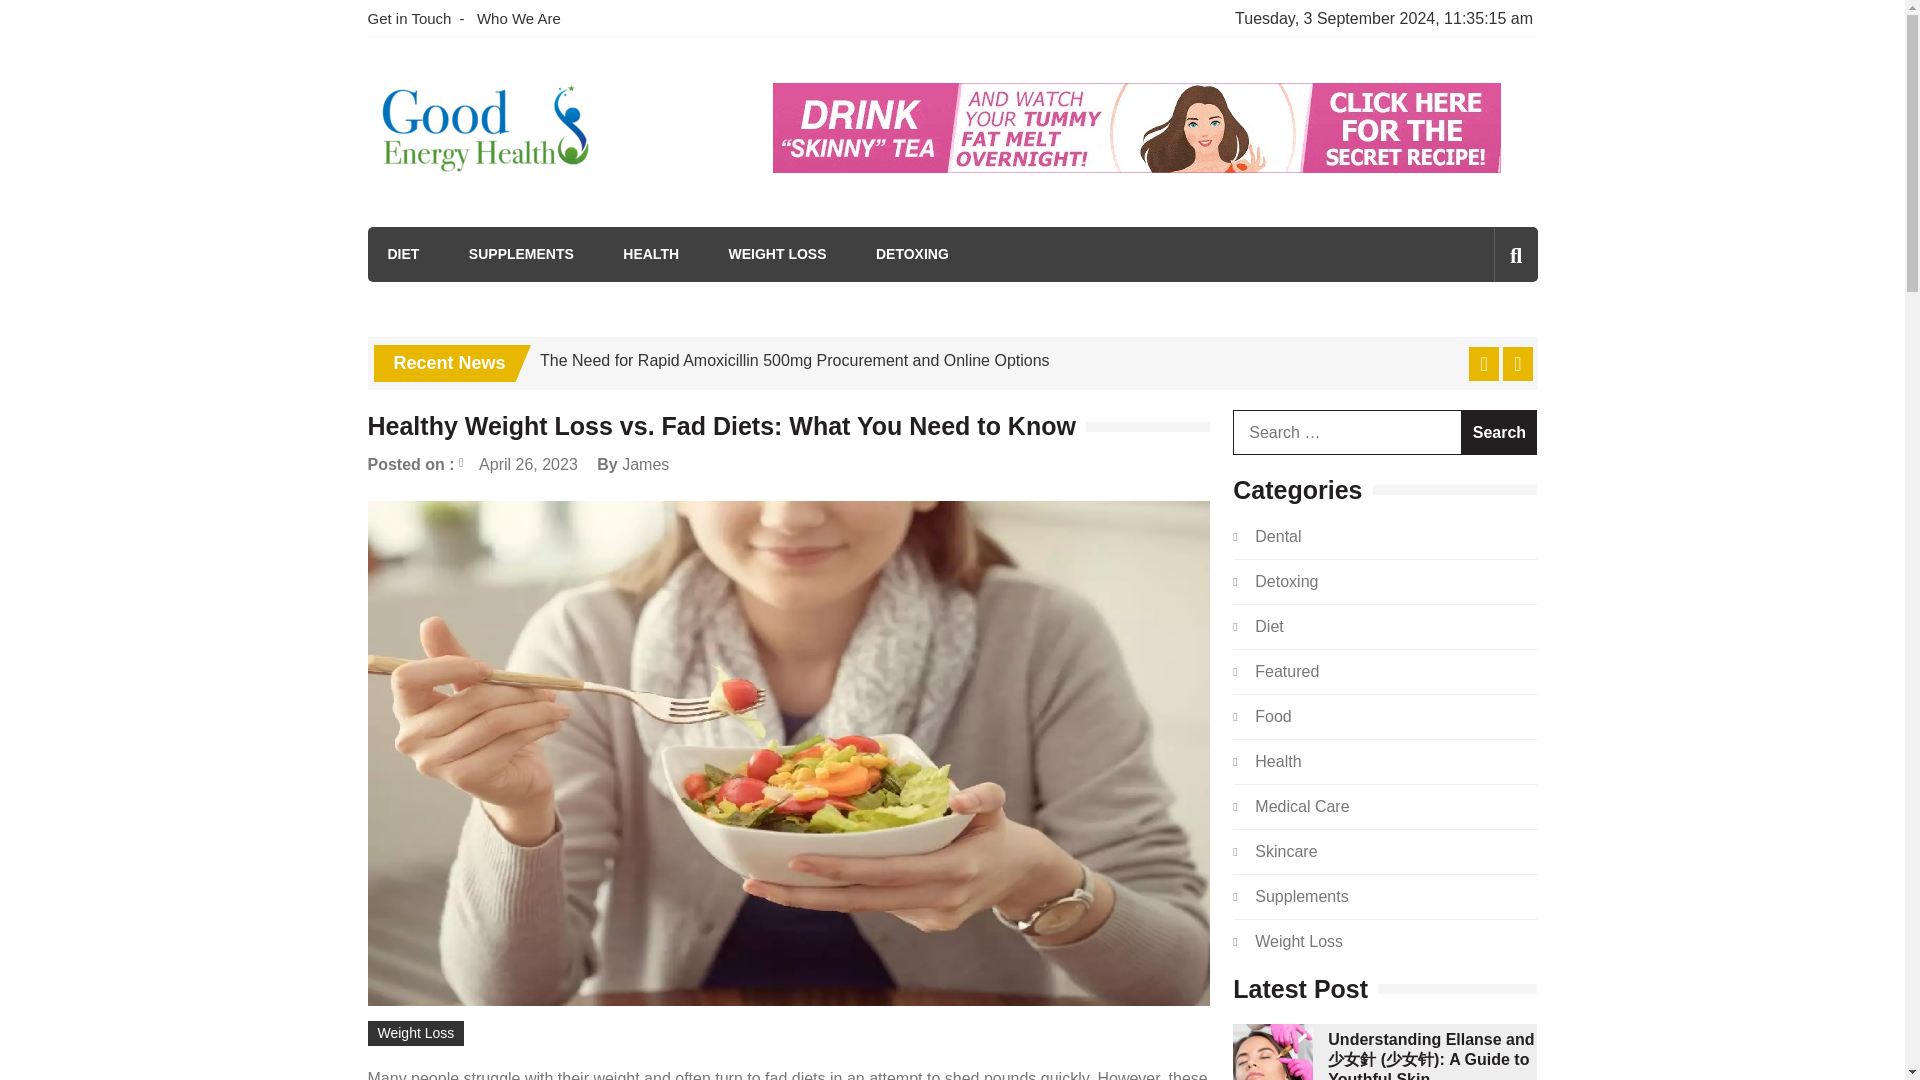 This screenshot has height=1080, width=1920. Describe the element at coordinates (536, 210) in the screenshot. I see `Good Energy Health` at that location.